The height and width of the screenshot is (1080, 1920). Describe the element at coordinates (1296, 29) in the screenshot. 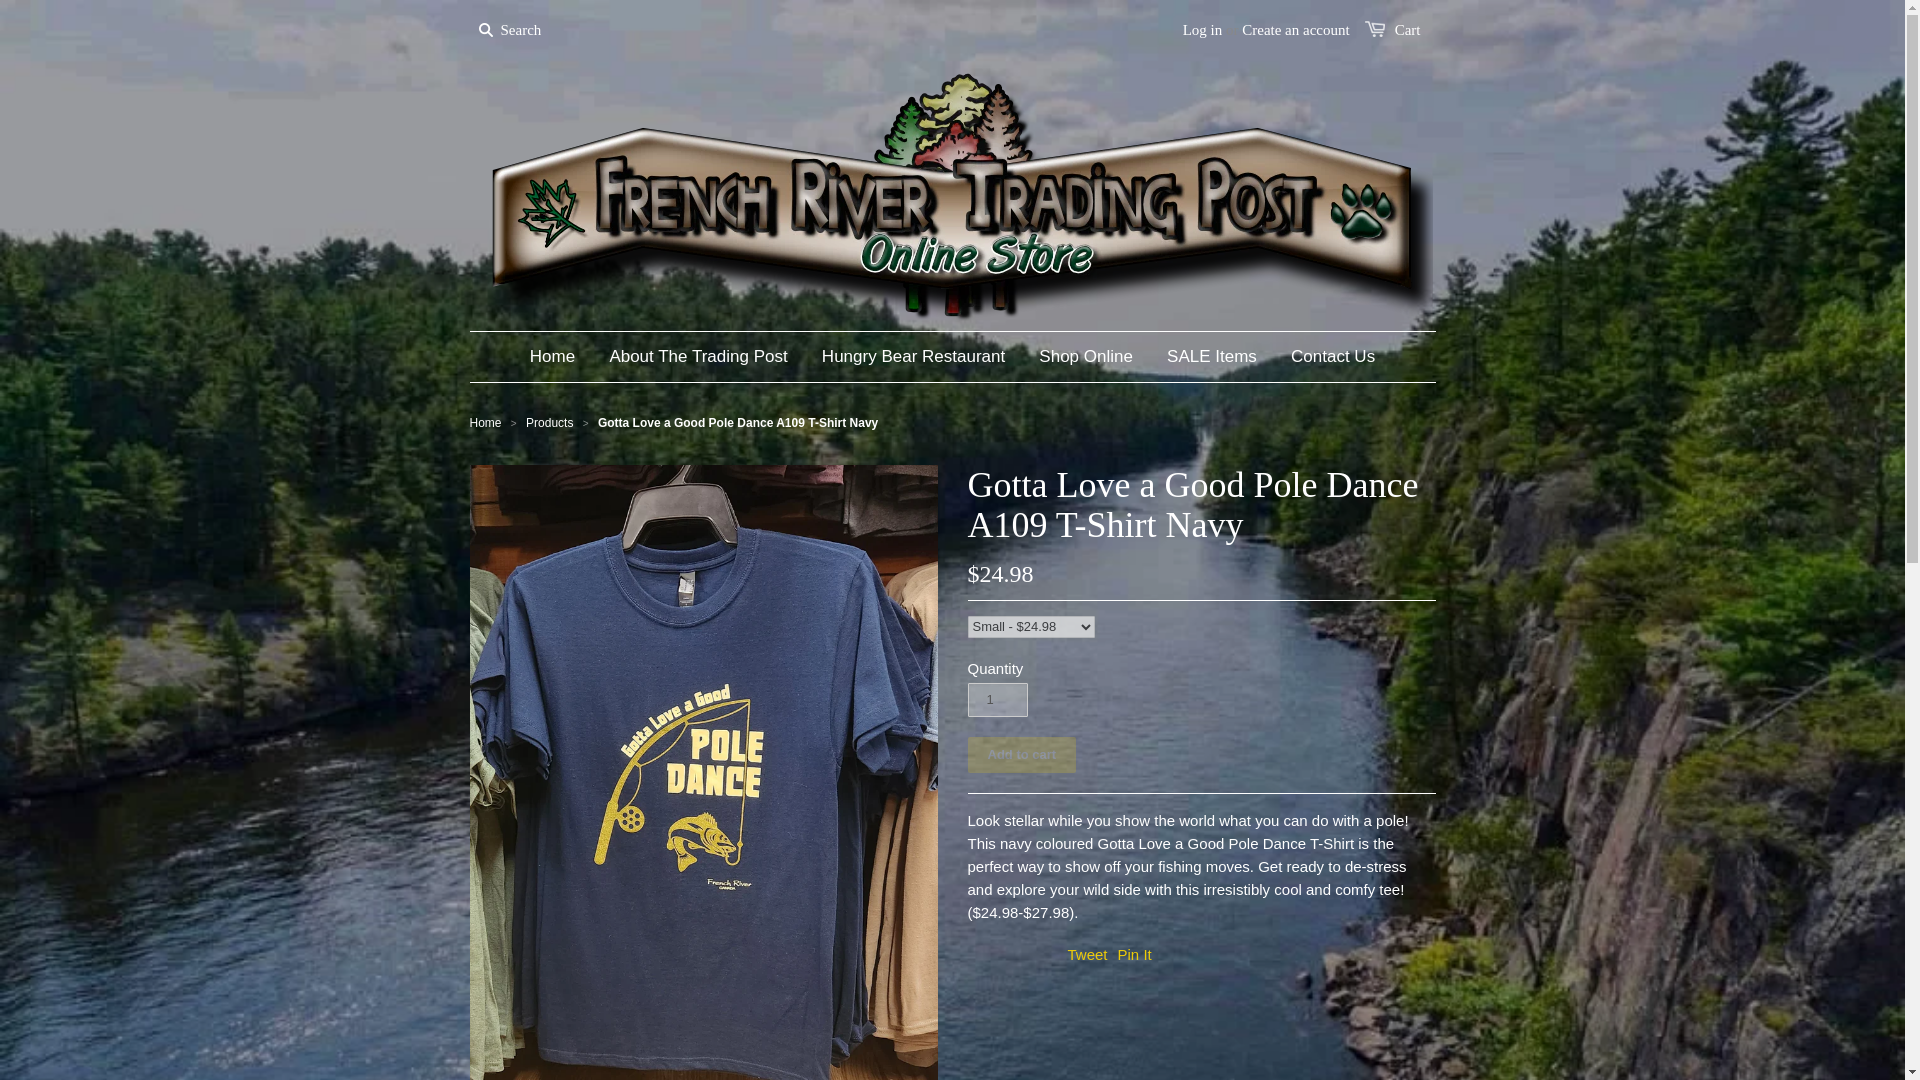

I see `Create an account` at that location.